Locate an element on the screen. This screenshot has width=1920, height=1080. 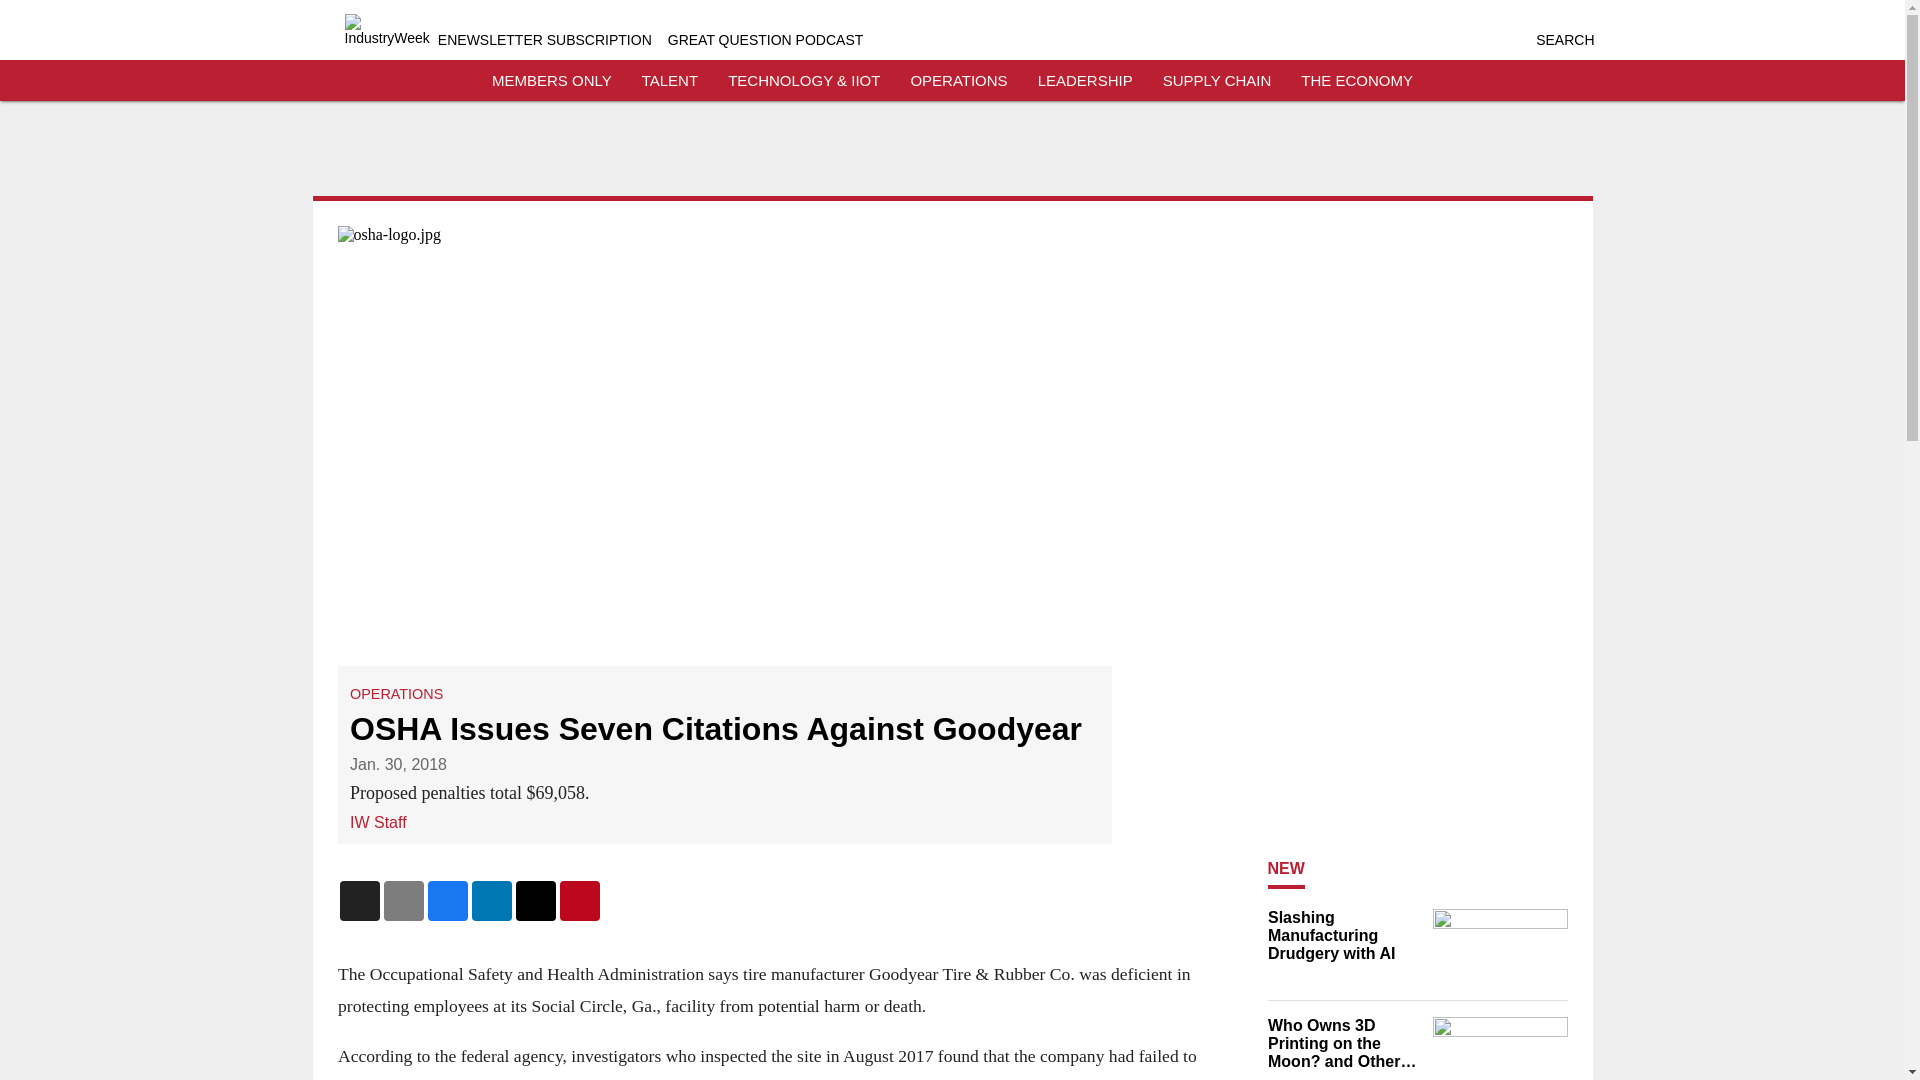
Slashing Manufacturing Drudgery with AI is located at coordinates (1344, 936).